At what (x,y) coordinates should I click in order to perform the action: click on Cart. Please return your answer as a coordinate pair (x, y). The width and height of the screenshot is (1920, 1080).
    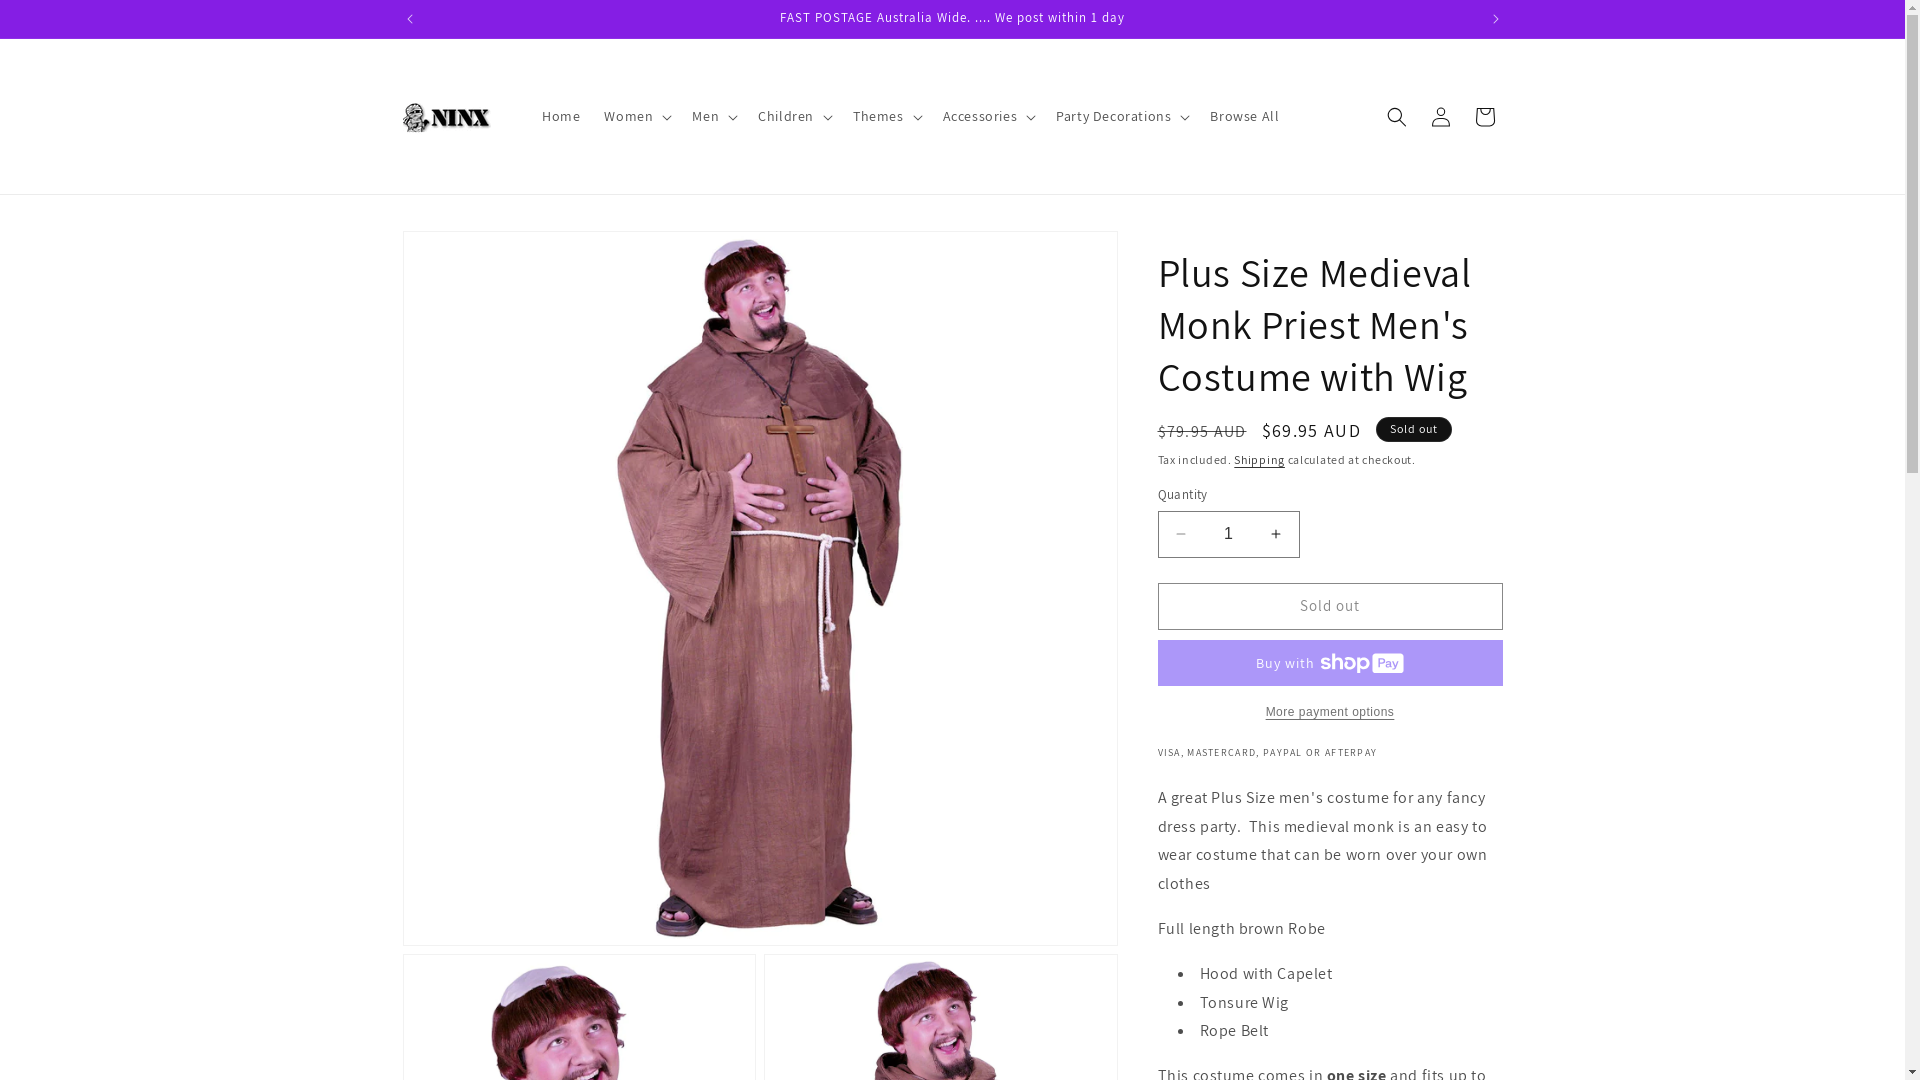
    Looking at the image, I should click on (1484, 116).